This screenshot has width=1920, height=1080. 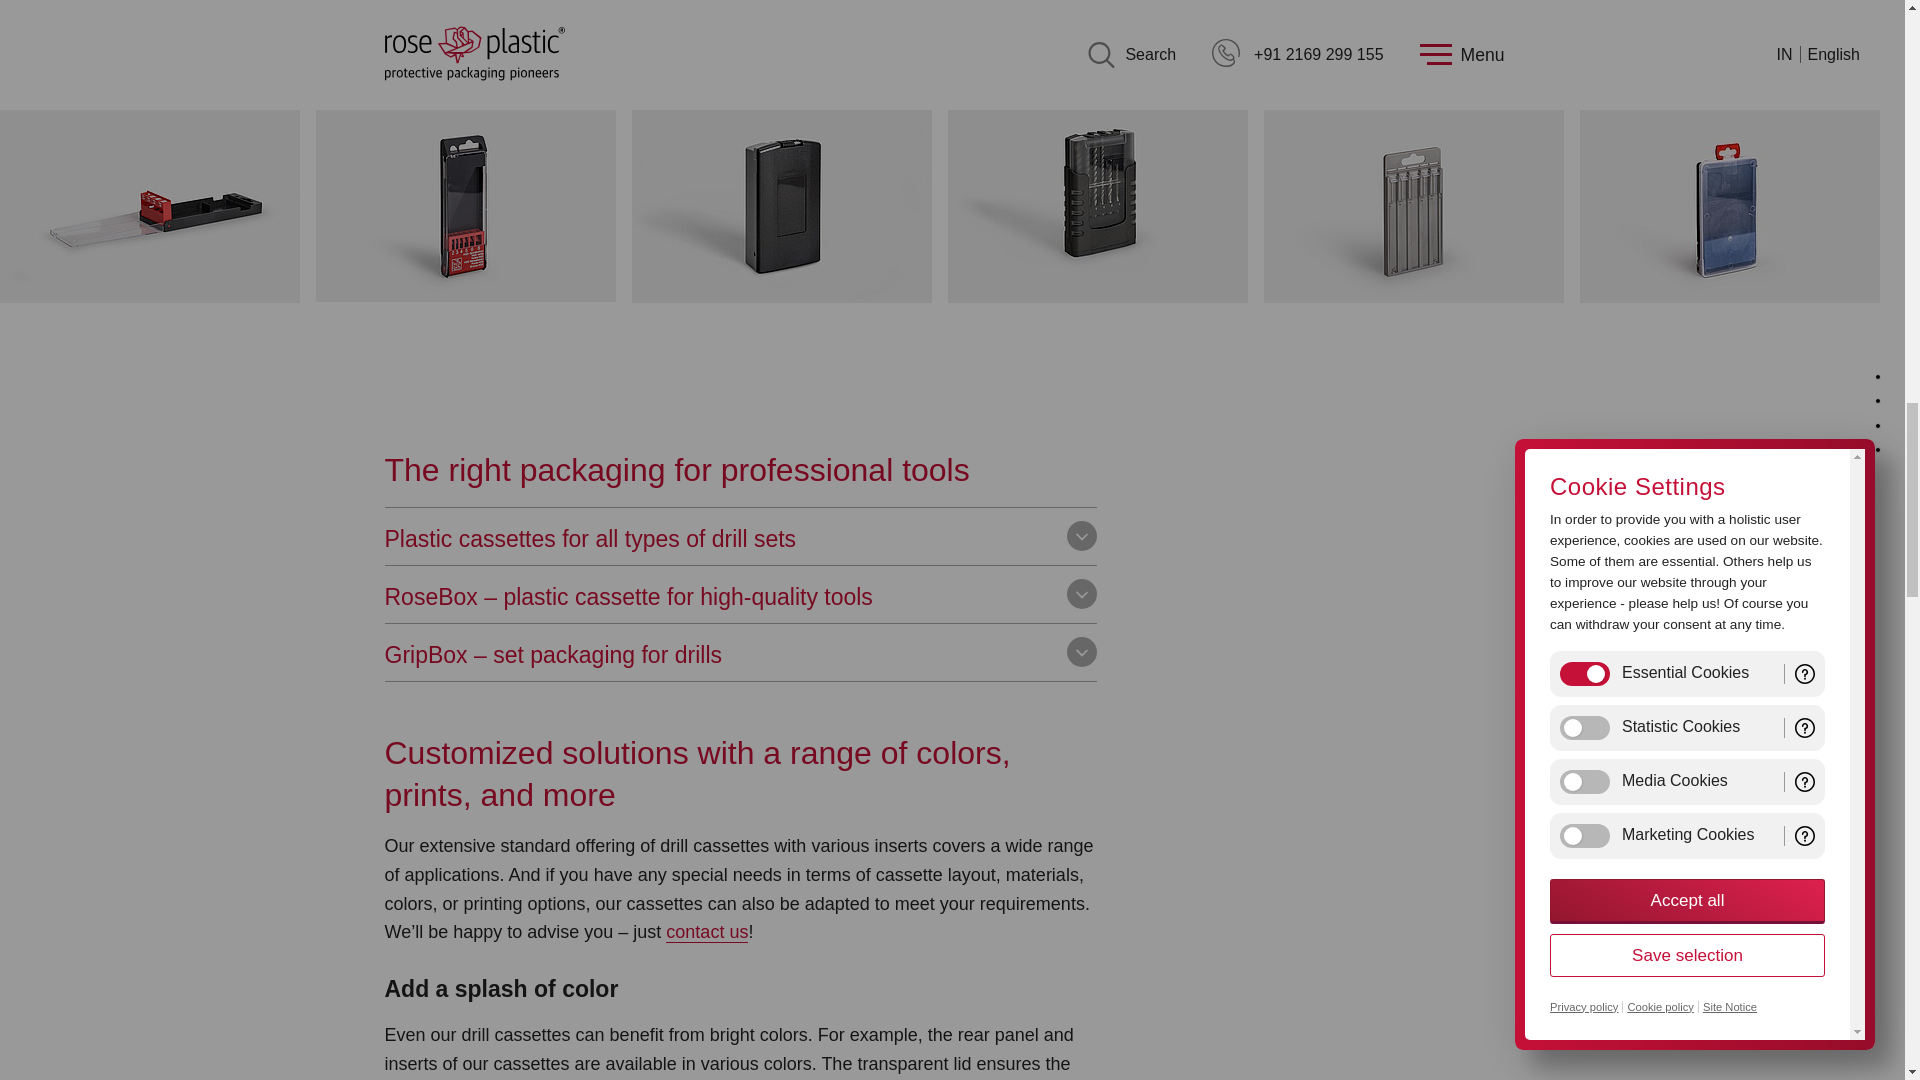 What do you see at coordinates (150, 297) in the screenshot?
I see `FB Cassettes` at bounding box center [150, 297].